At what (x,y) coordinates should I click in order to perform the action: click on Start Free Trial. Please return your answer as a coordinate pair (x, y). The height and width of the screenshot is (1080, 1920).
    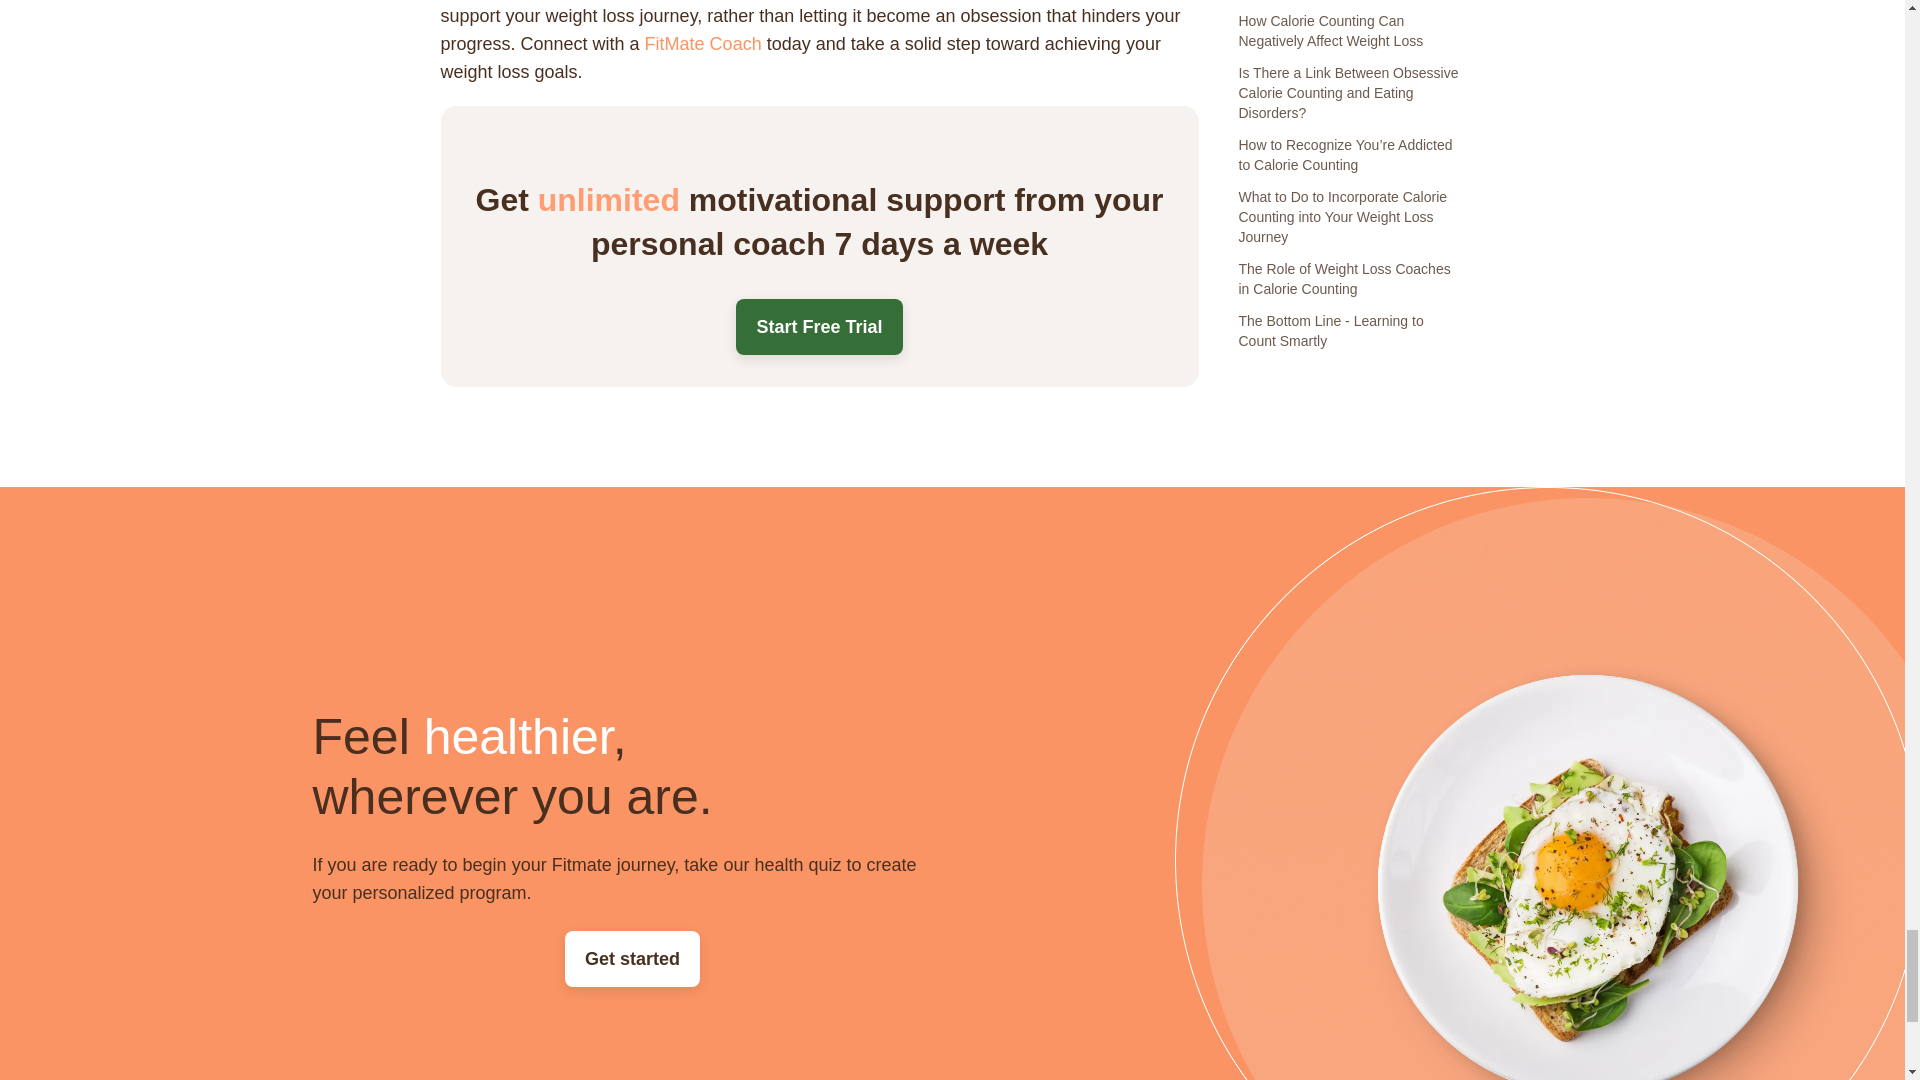
    Looking at the image, I should click on (818, 327).